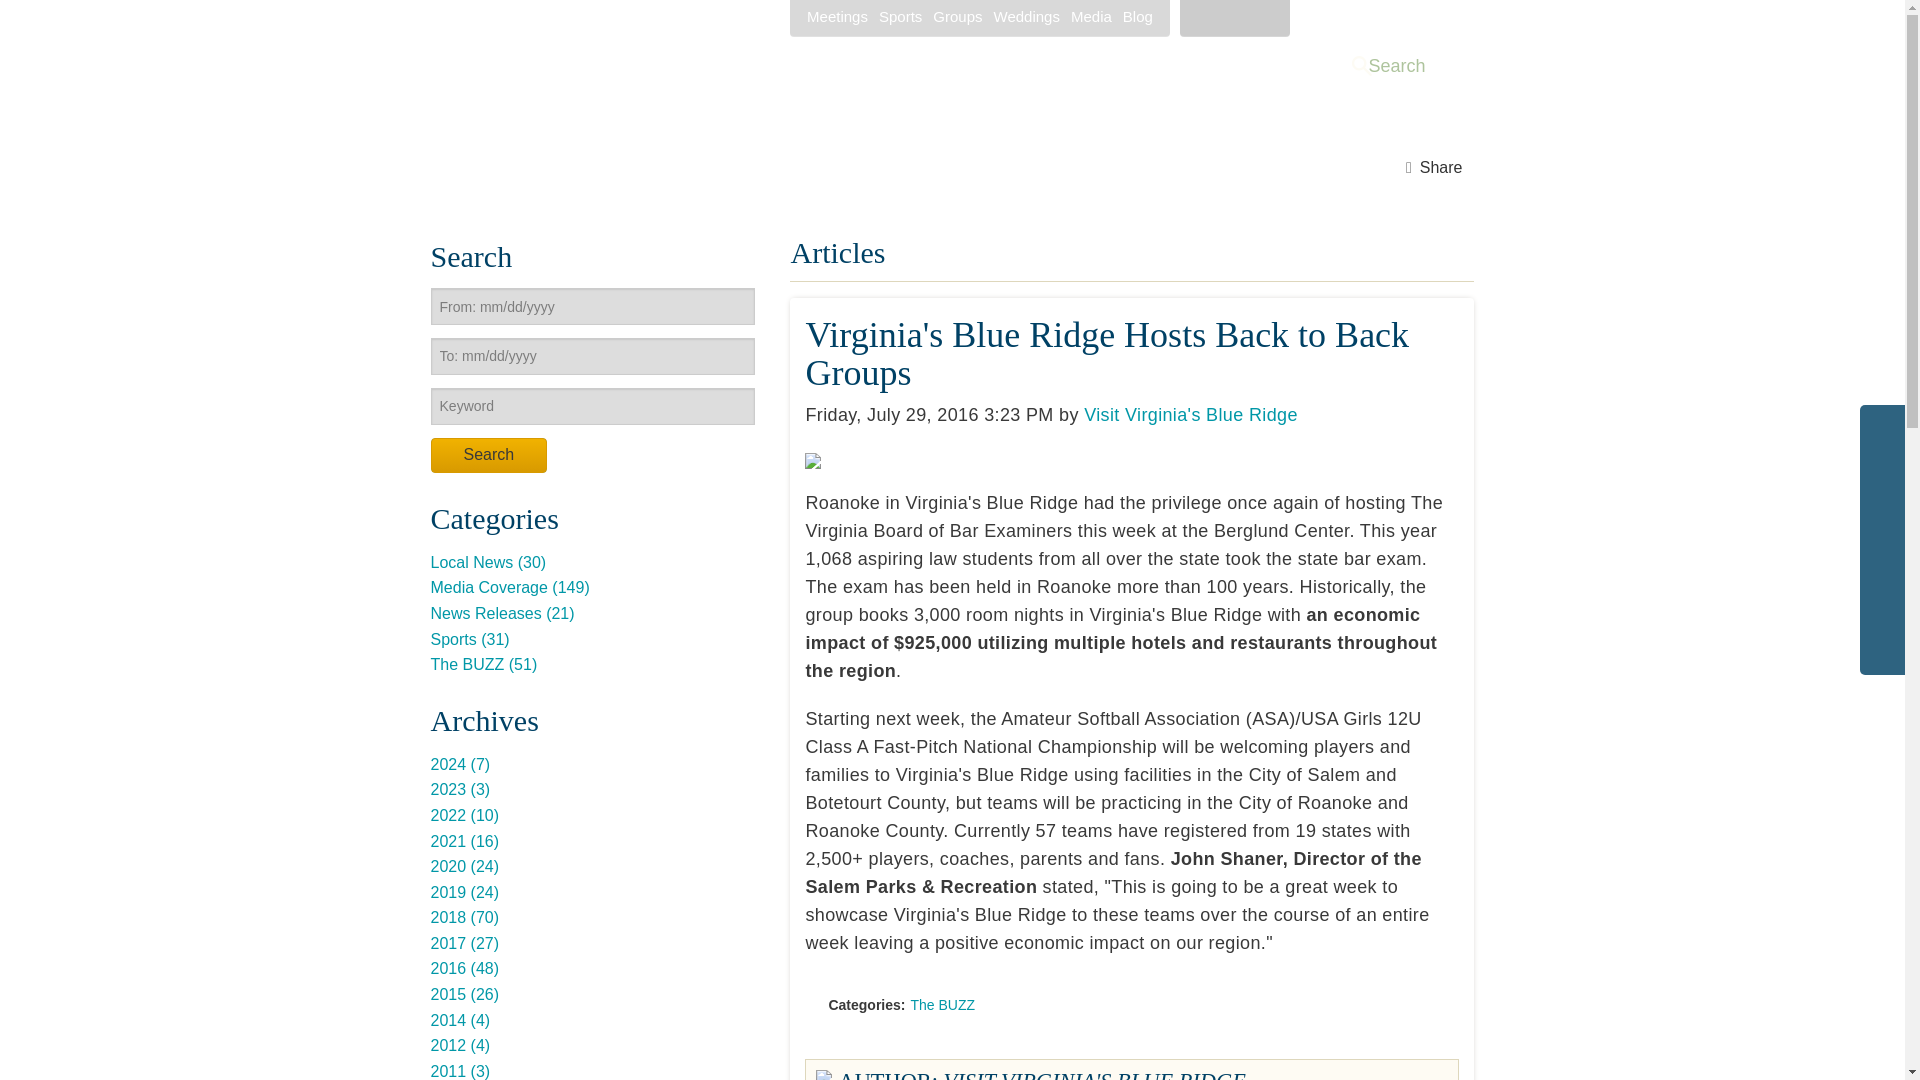 Image resolution: width=1920 pixels, height=1080 pixels. I want to click on Meetings, so click(836, 16).